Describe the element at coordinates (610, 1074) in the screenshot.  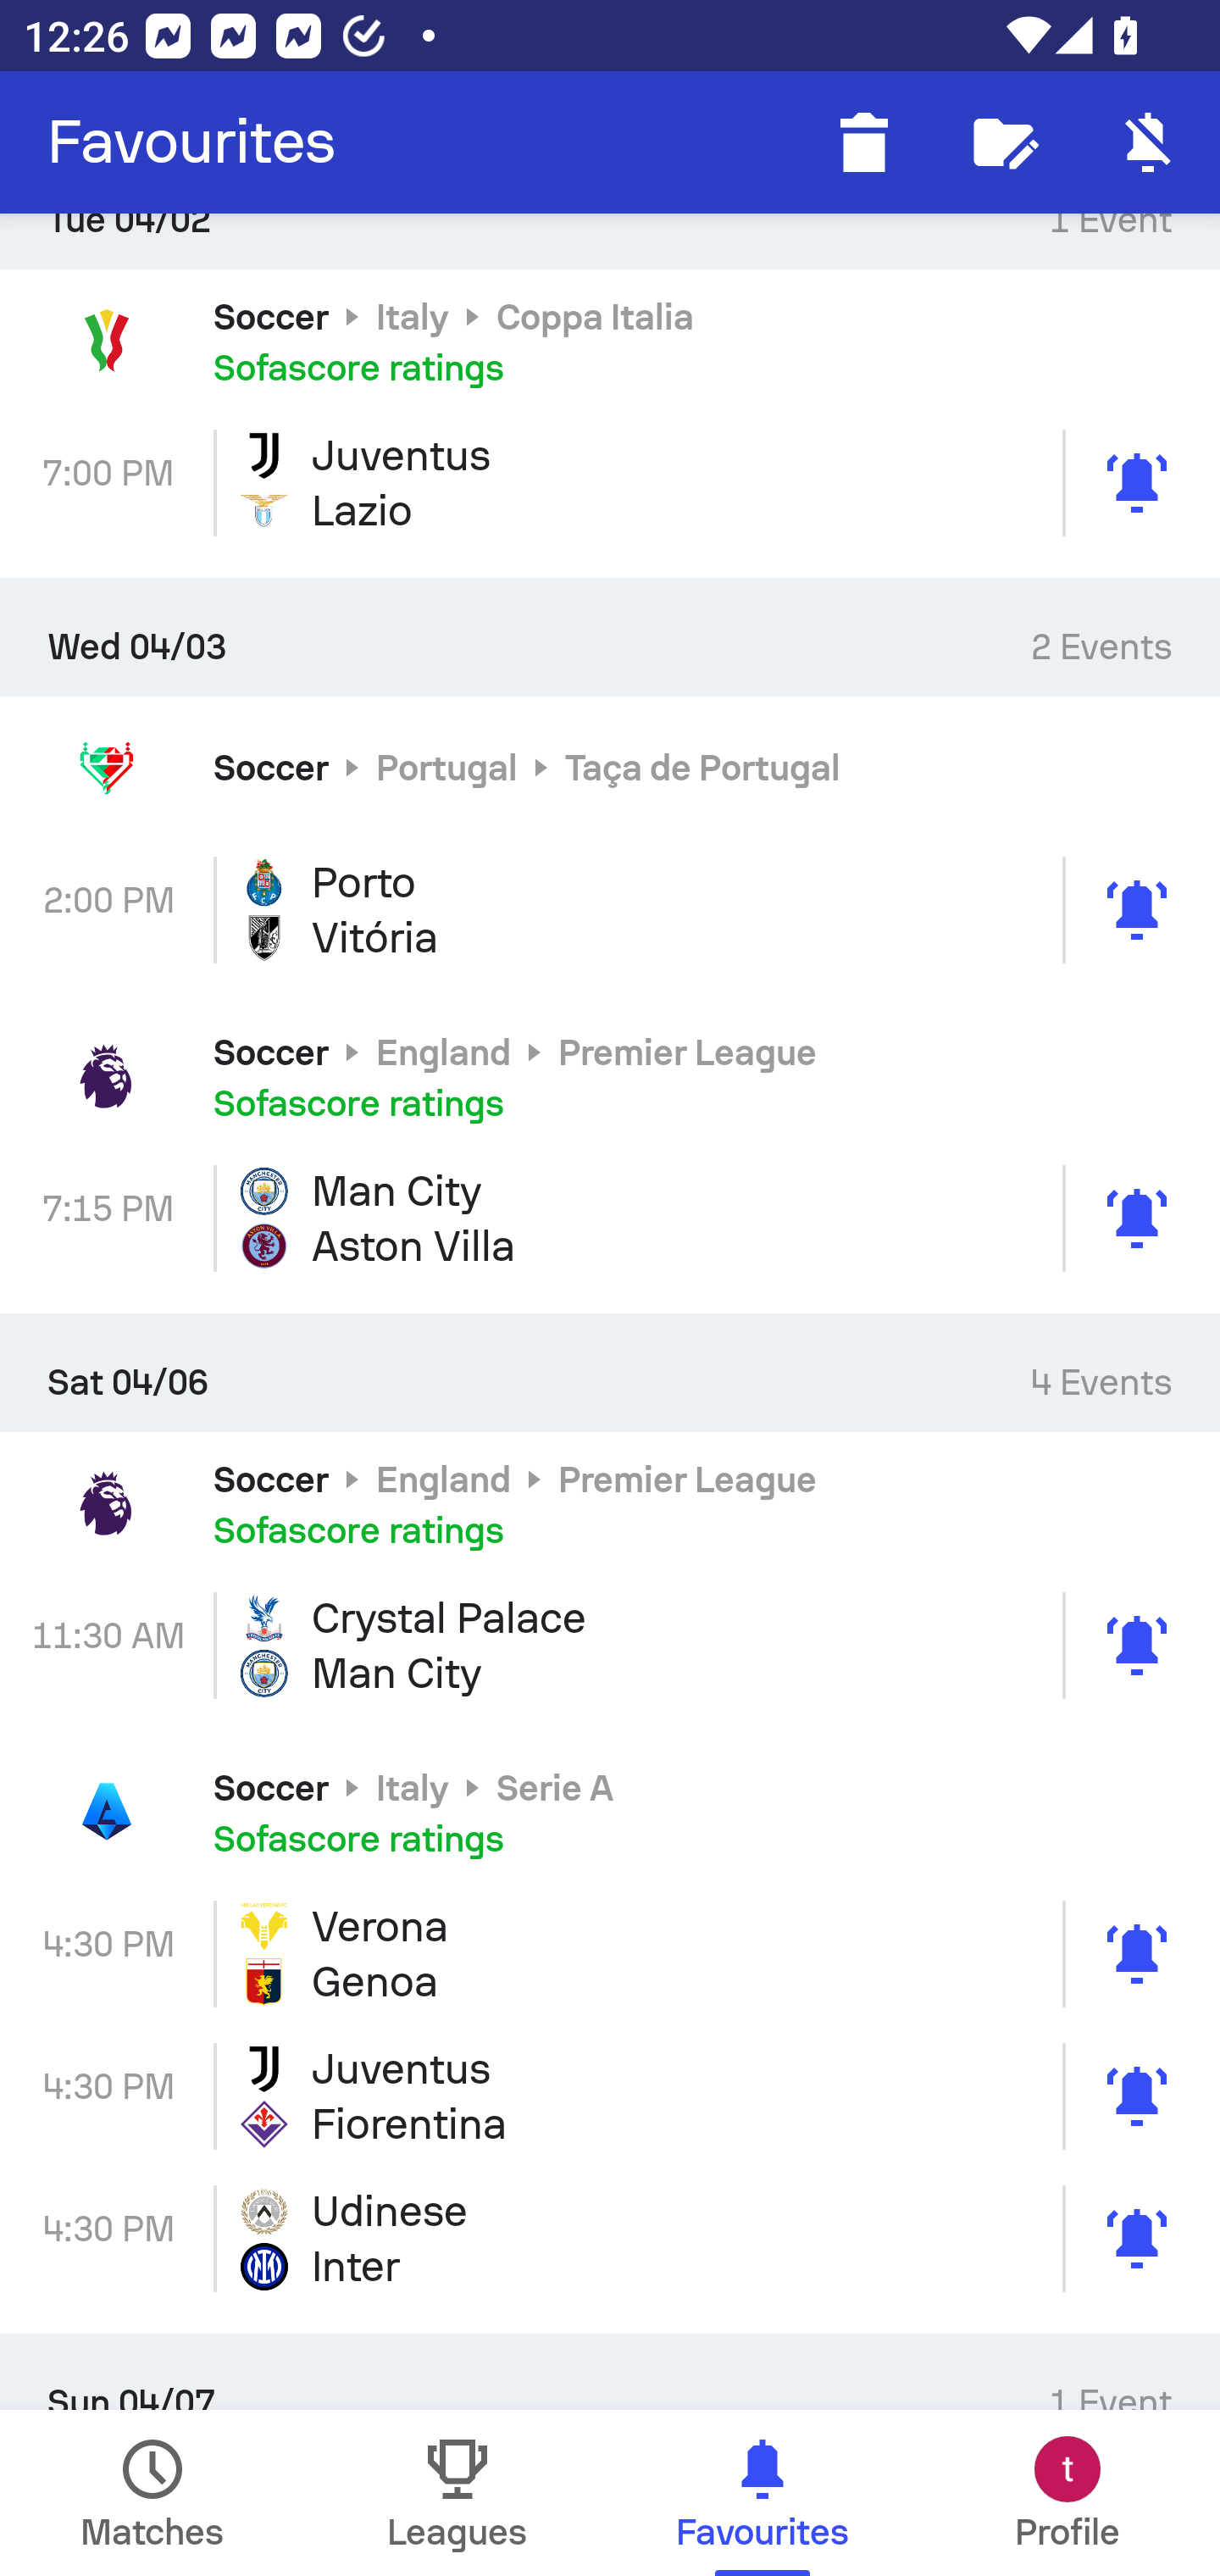
I see `Soccer England Premier League Sofascore ratings` at that location.